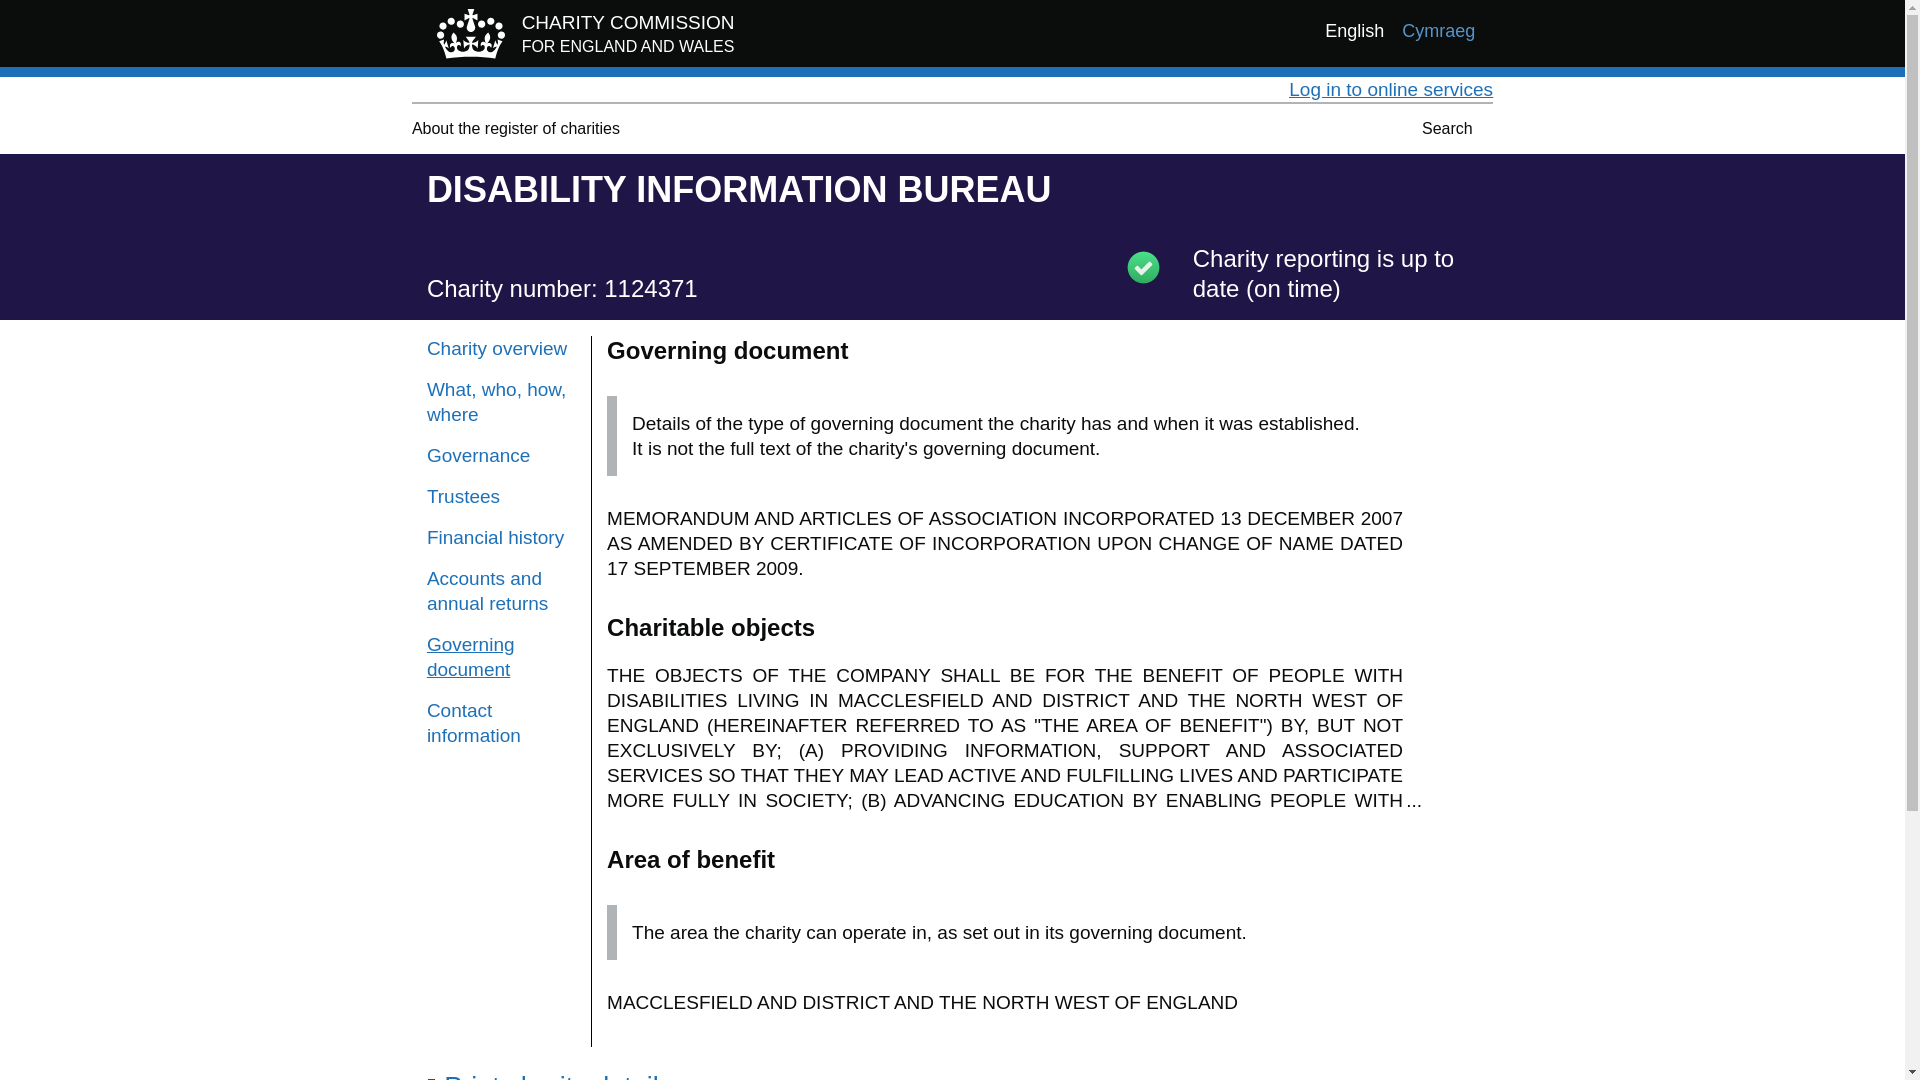  What do you see at coordinates (470, 656) in the screenshot?
I see `Print charity details` at bounding box center [470, 656].